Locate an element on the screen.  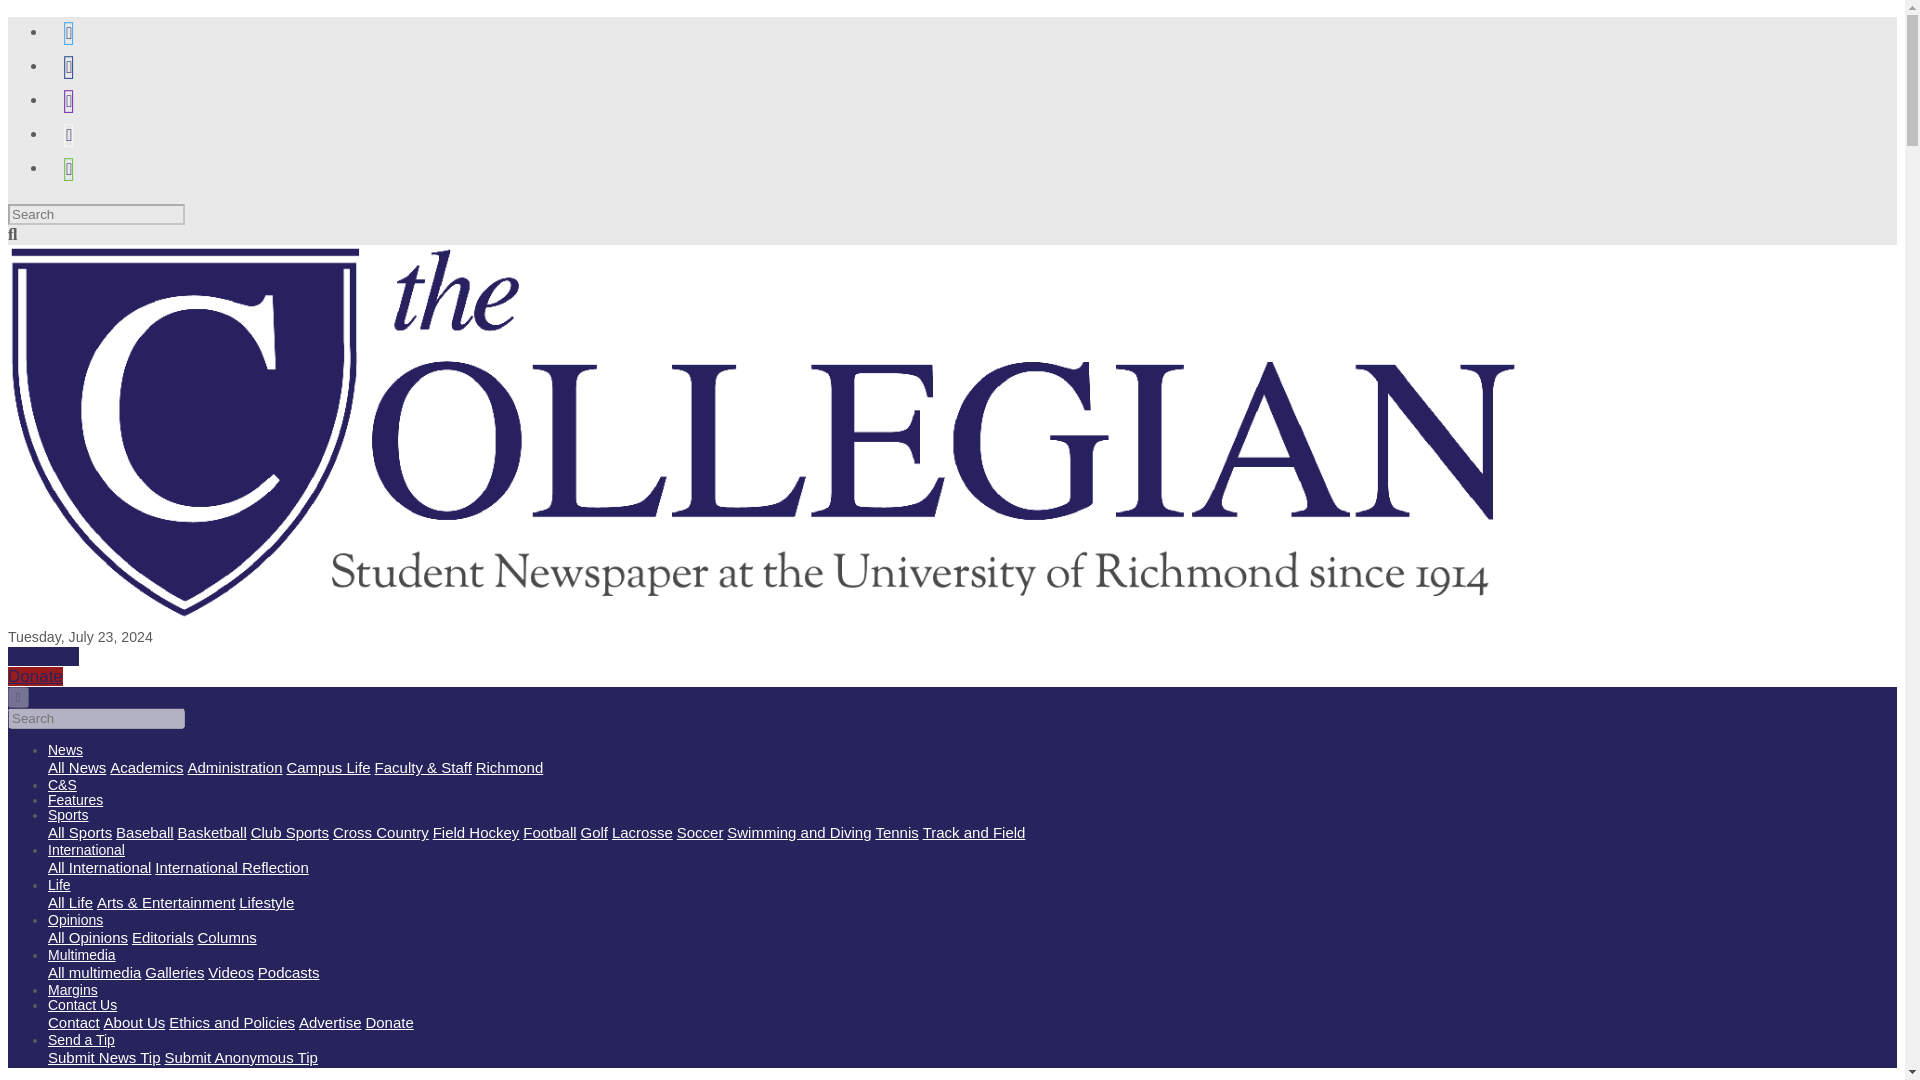
Donate is located at coordinates (35, 676).